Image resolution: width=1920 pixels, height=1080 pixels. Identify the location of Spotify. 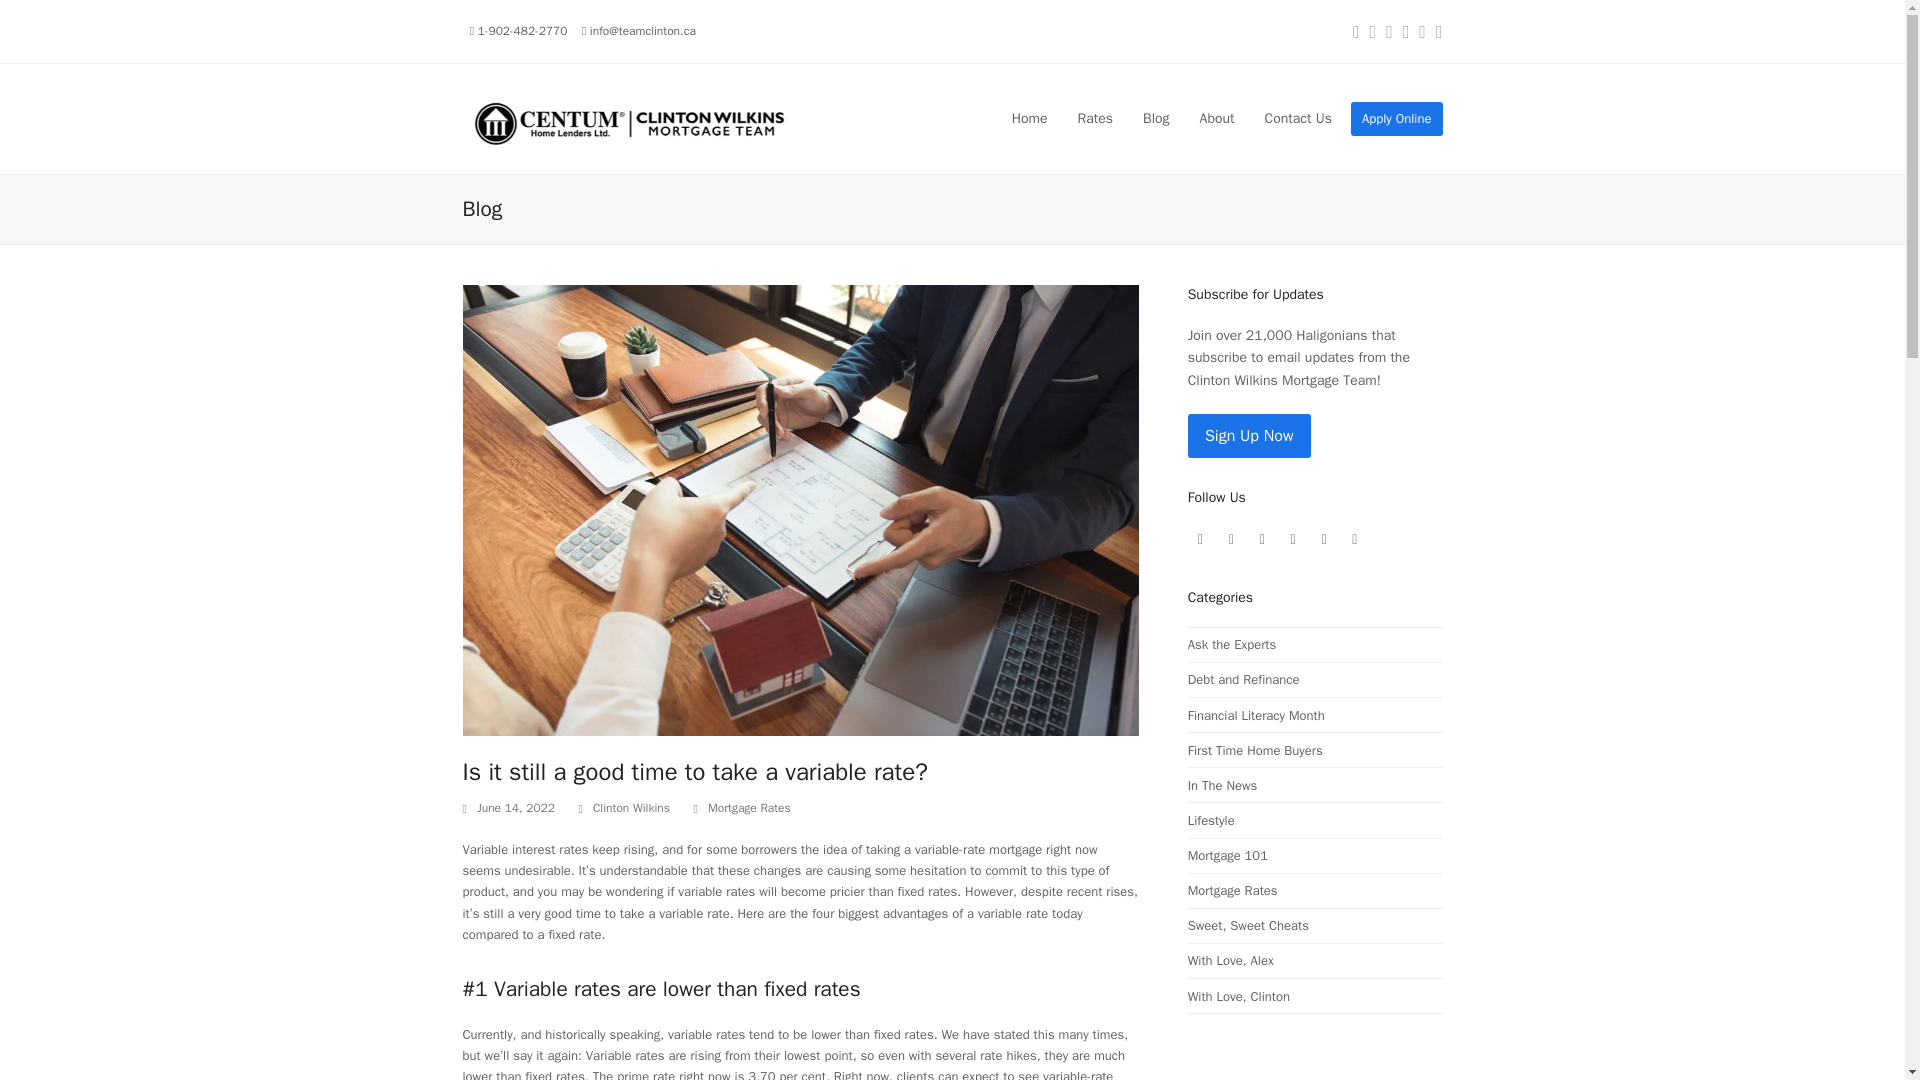
(1354, 540).